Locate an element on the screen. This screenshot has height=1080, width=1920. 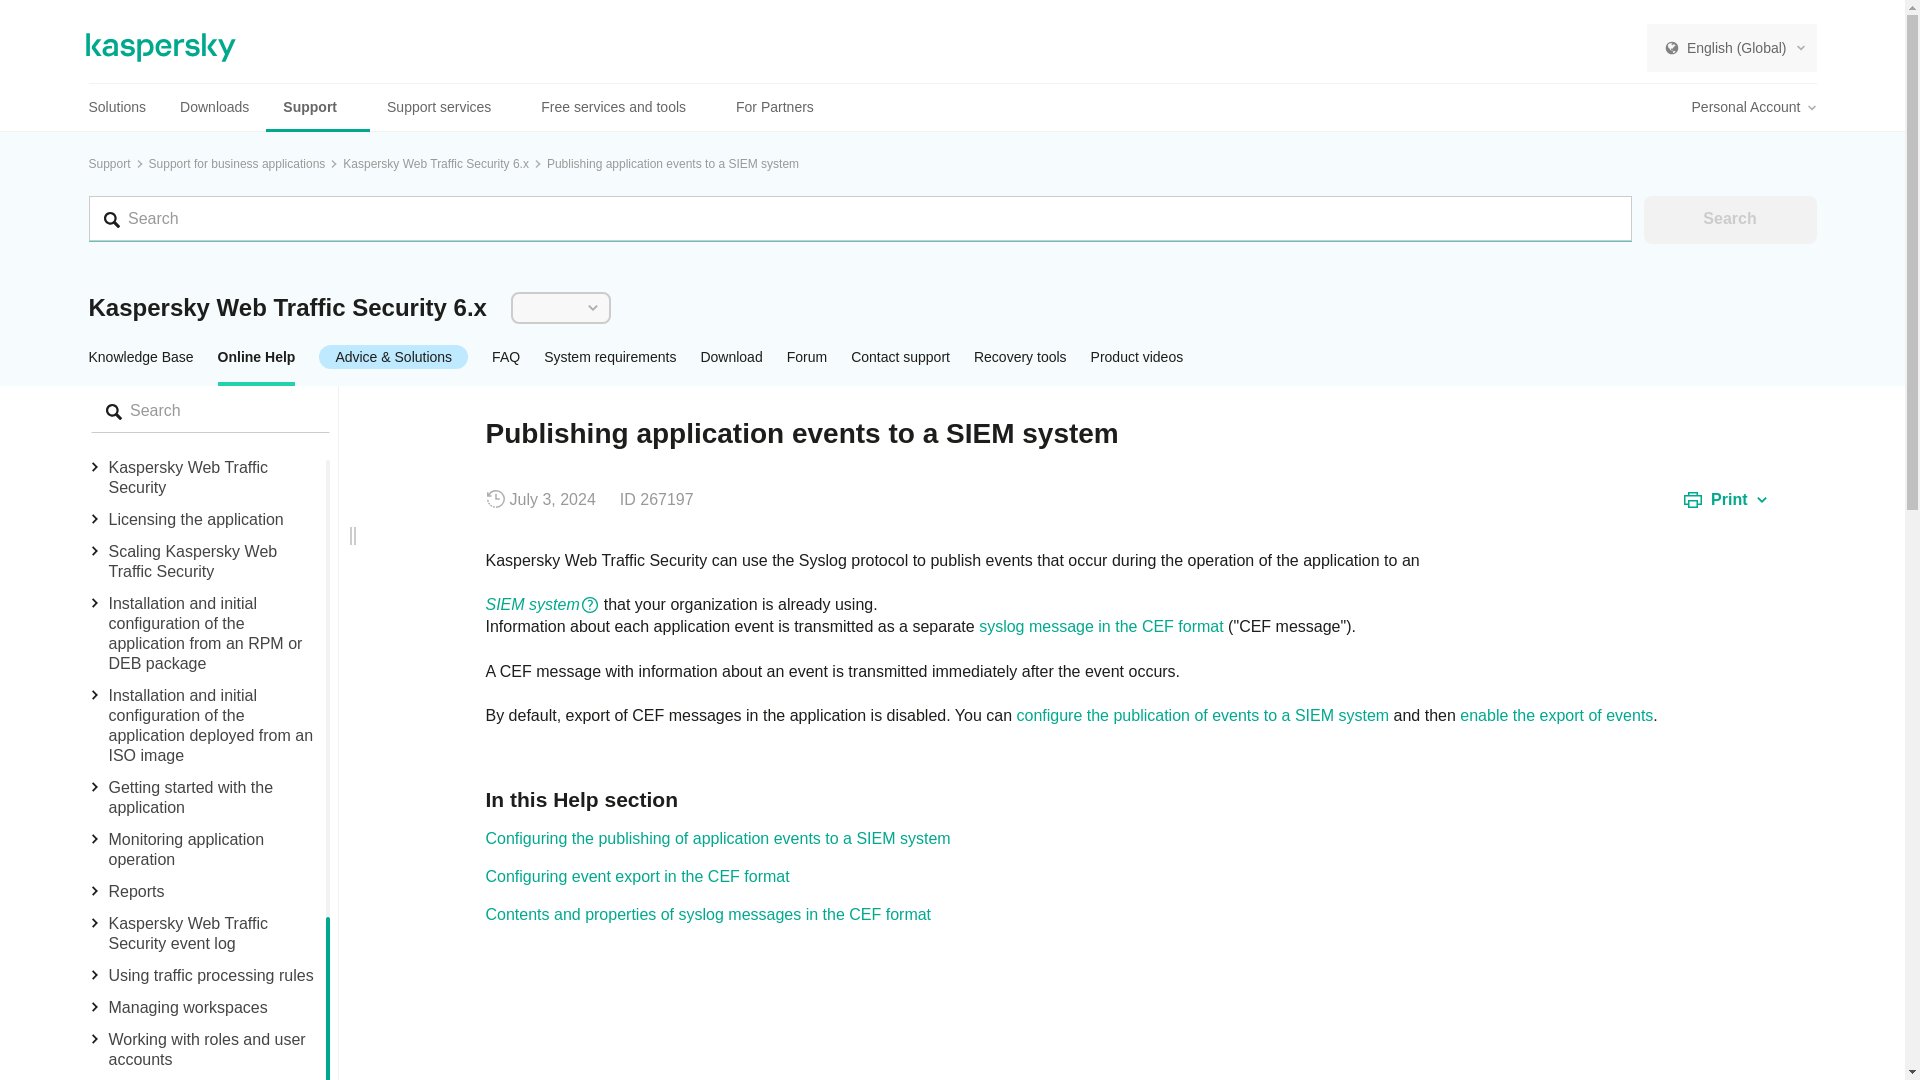
Support is located at coordinates (318, 107).